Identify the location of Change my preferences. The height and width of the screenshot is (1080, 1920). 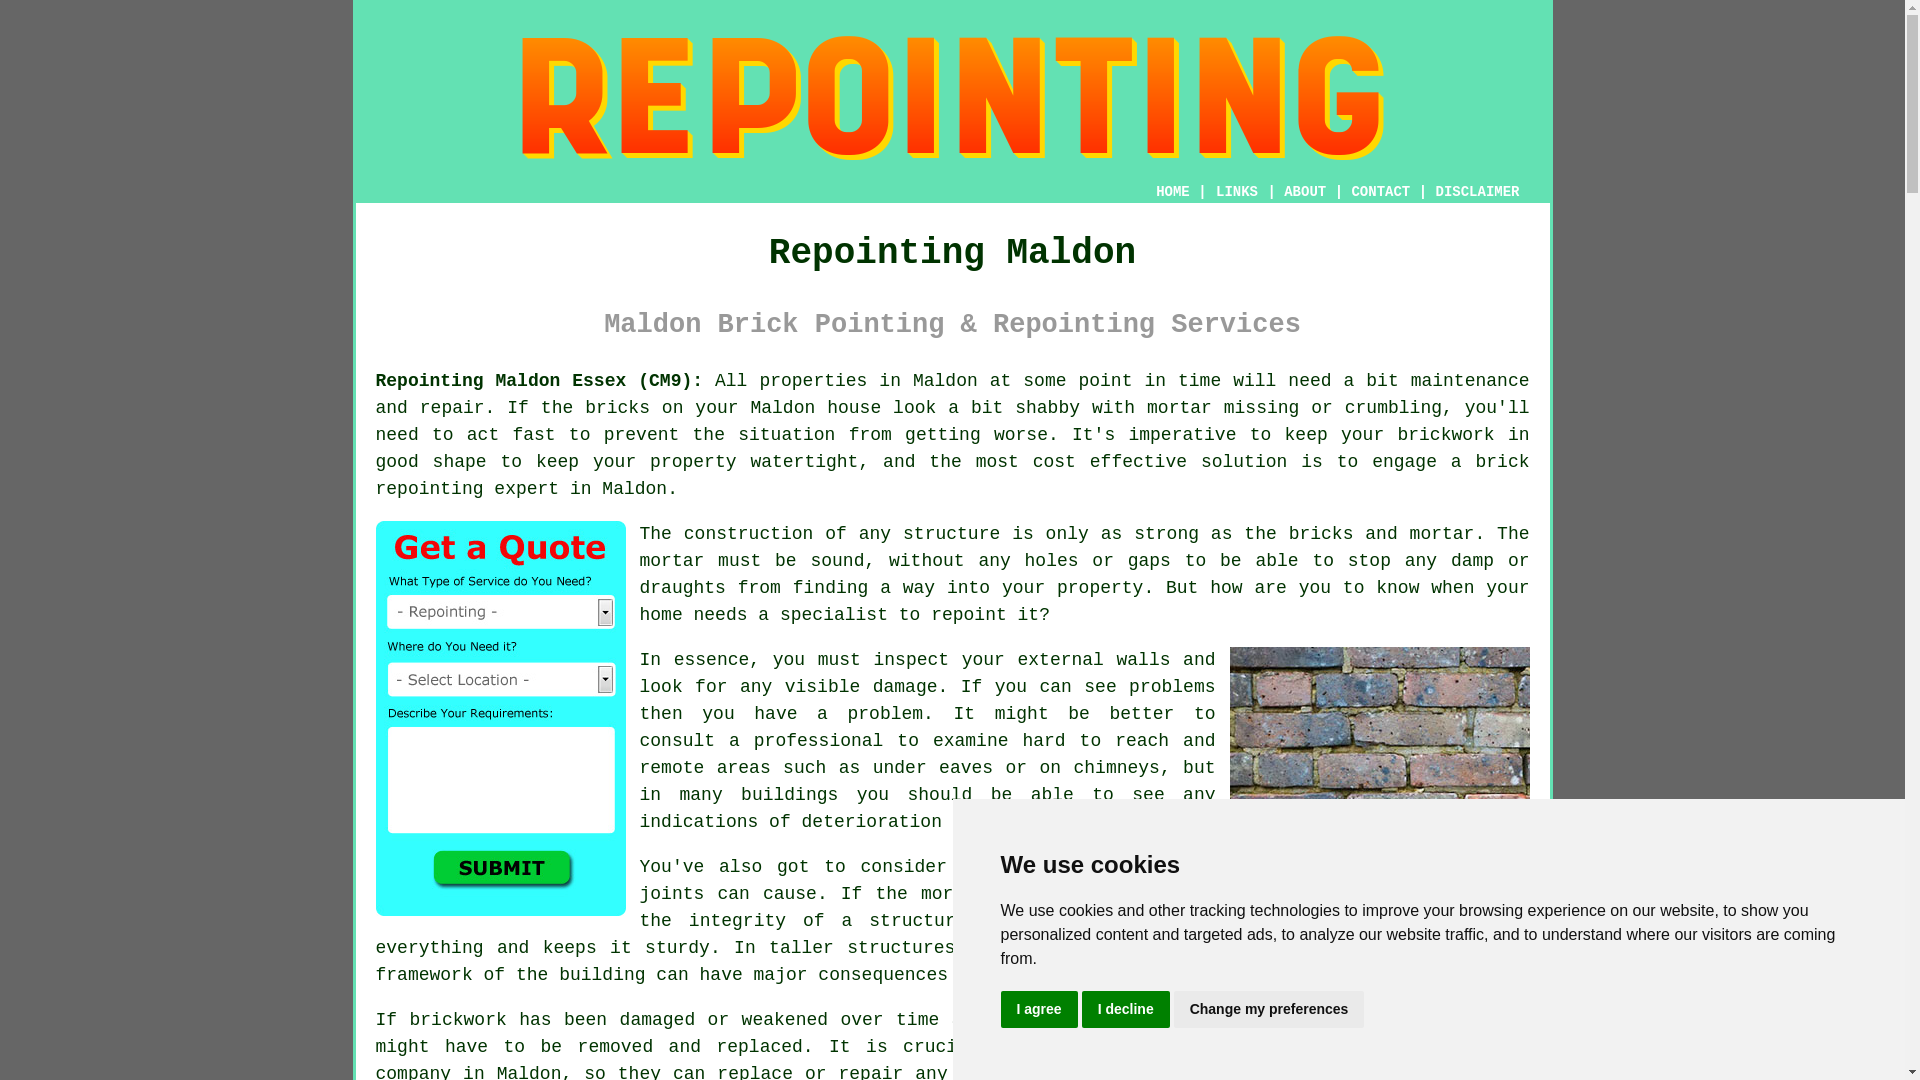
(1269, 1010).